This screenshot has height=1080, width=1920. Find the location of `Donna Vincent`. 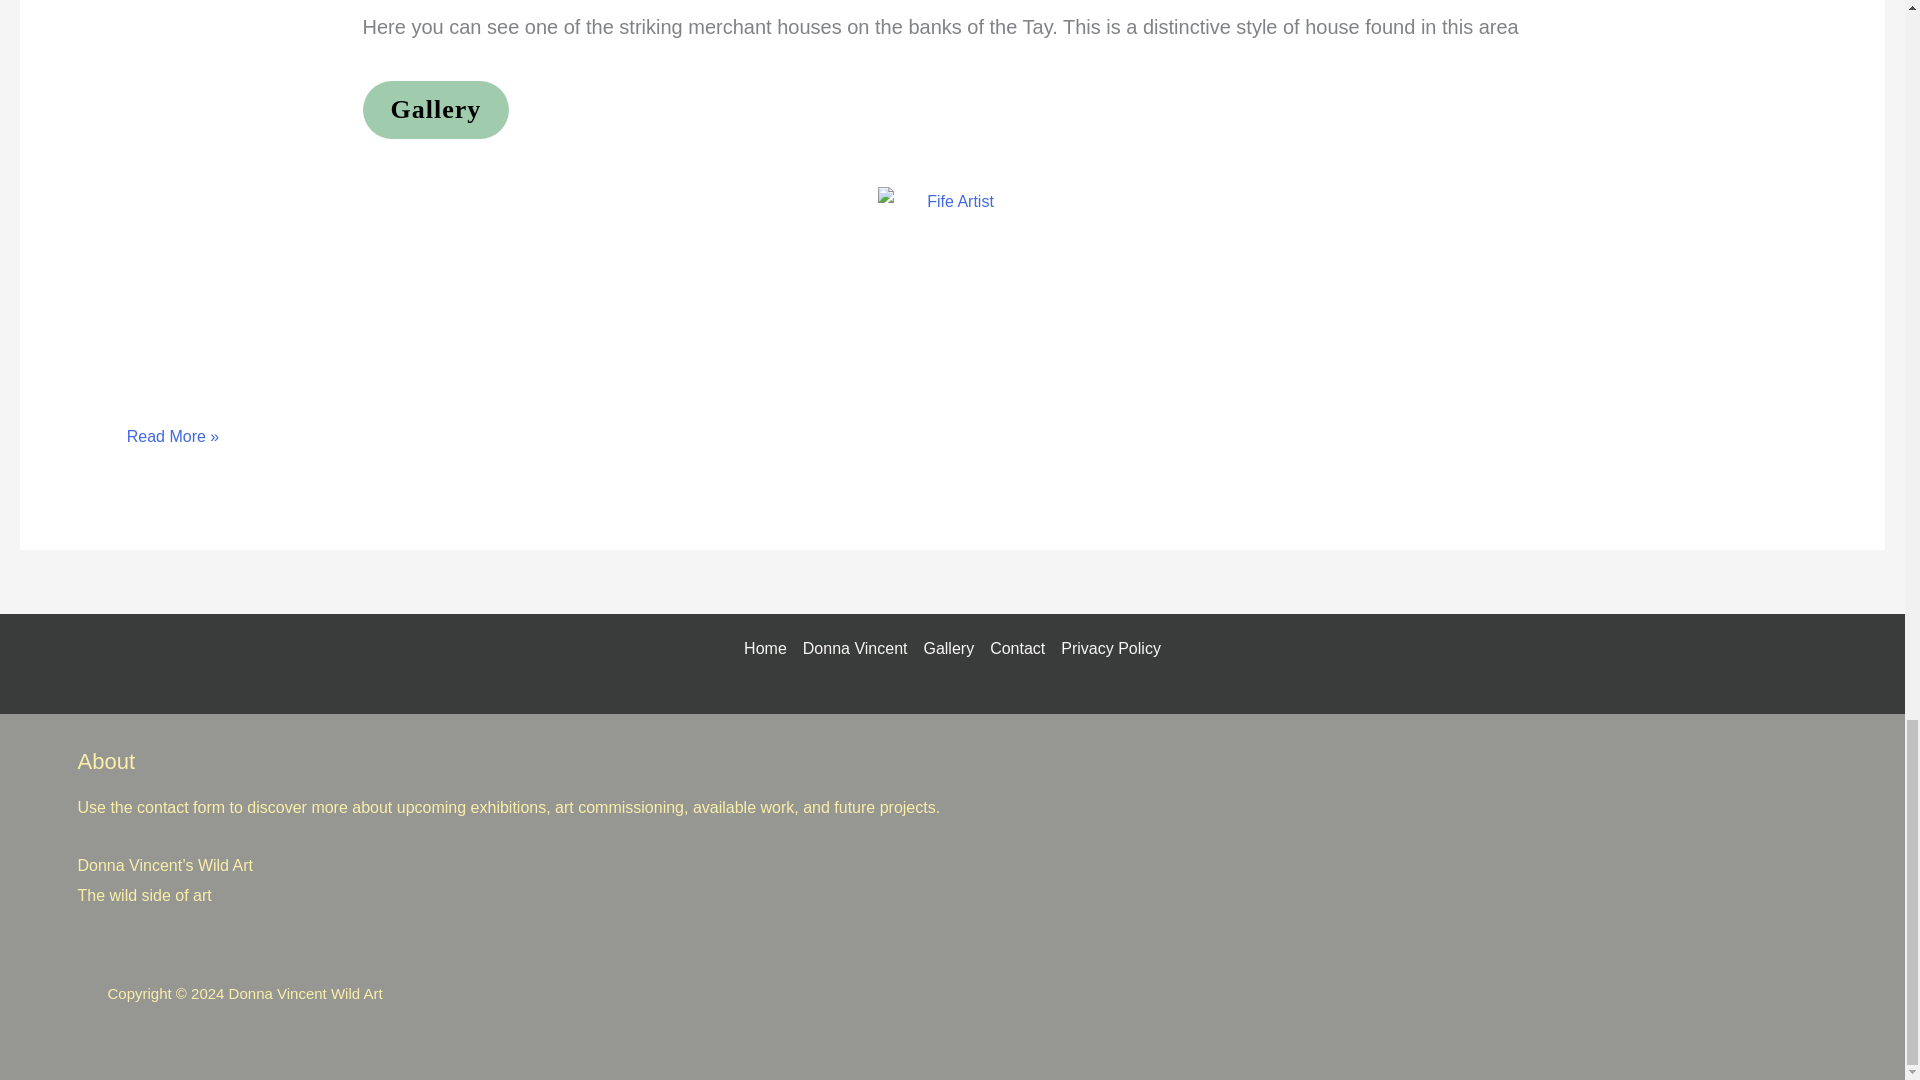

Donna Vincent is located at coordinates (854, 648).